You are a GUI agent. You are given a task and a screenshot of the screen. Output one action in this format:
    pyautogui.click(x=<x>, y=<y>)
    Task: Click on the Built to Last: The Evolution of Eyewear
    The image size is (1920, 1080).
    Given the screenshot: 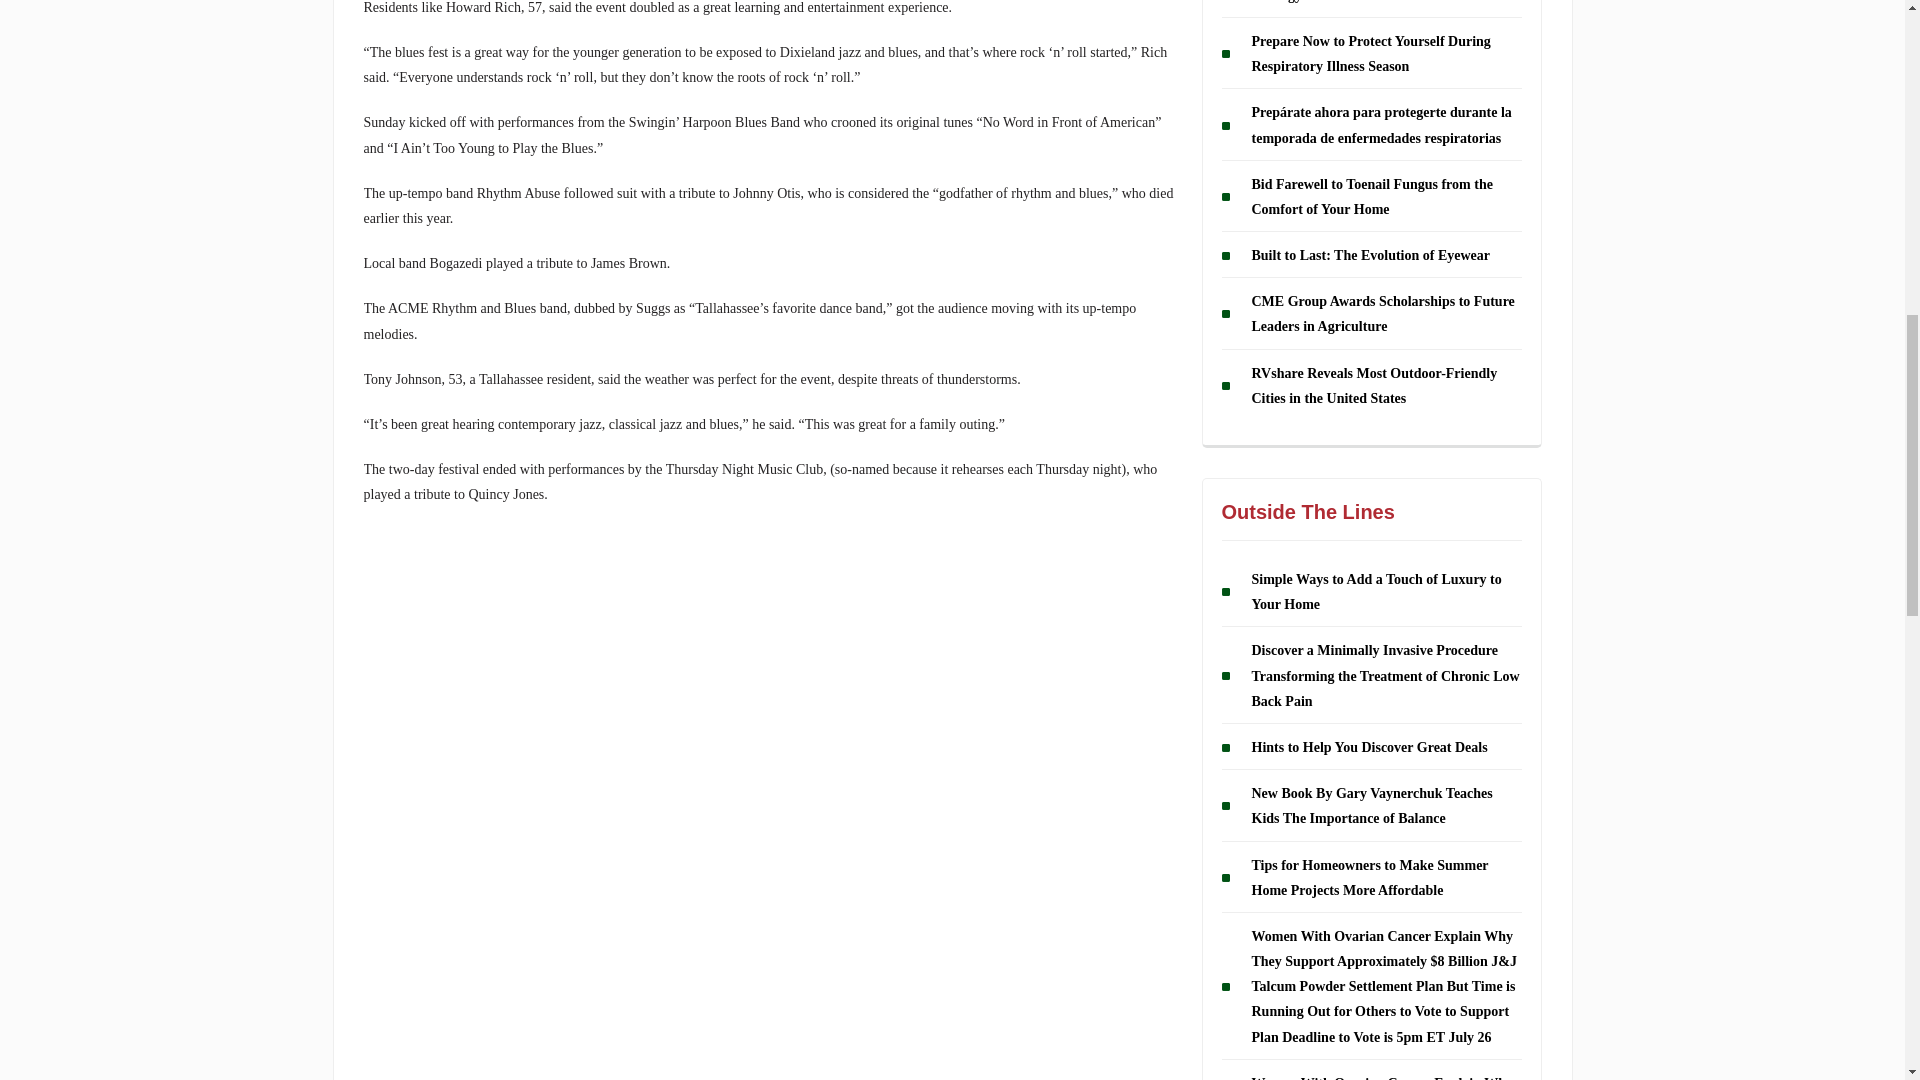 What is the action you would take?
    pyautogui.click(x=1371, y=256)
    